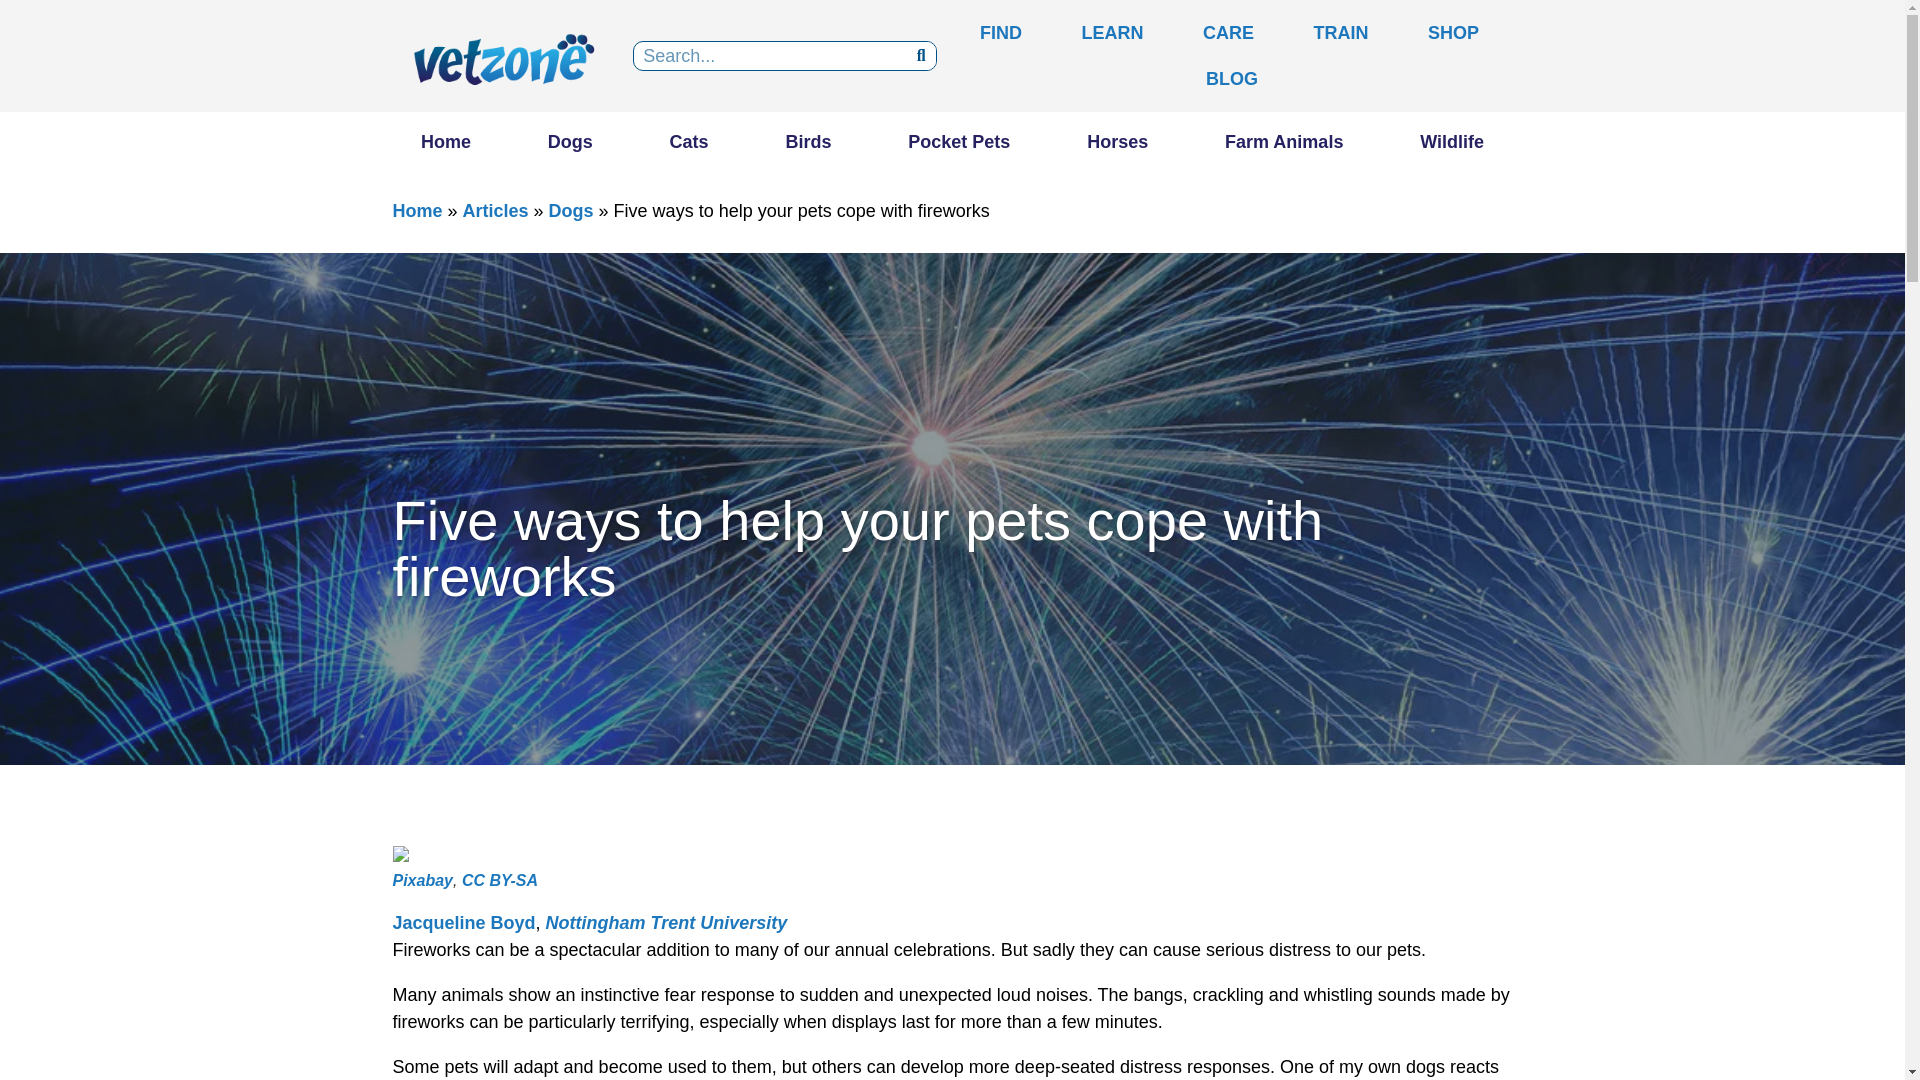  Describe the element at coordinates (1001, 32) in the screenshot. I see `FIND` at that location.